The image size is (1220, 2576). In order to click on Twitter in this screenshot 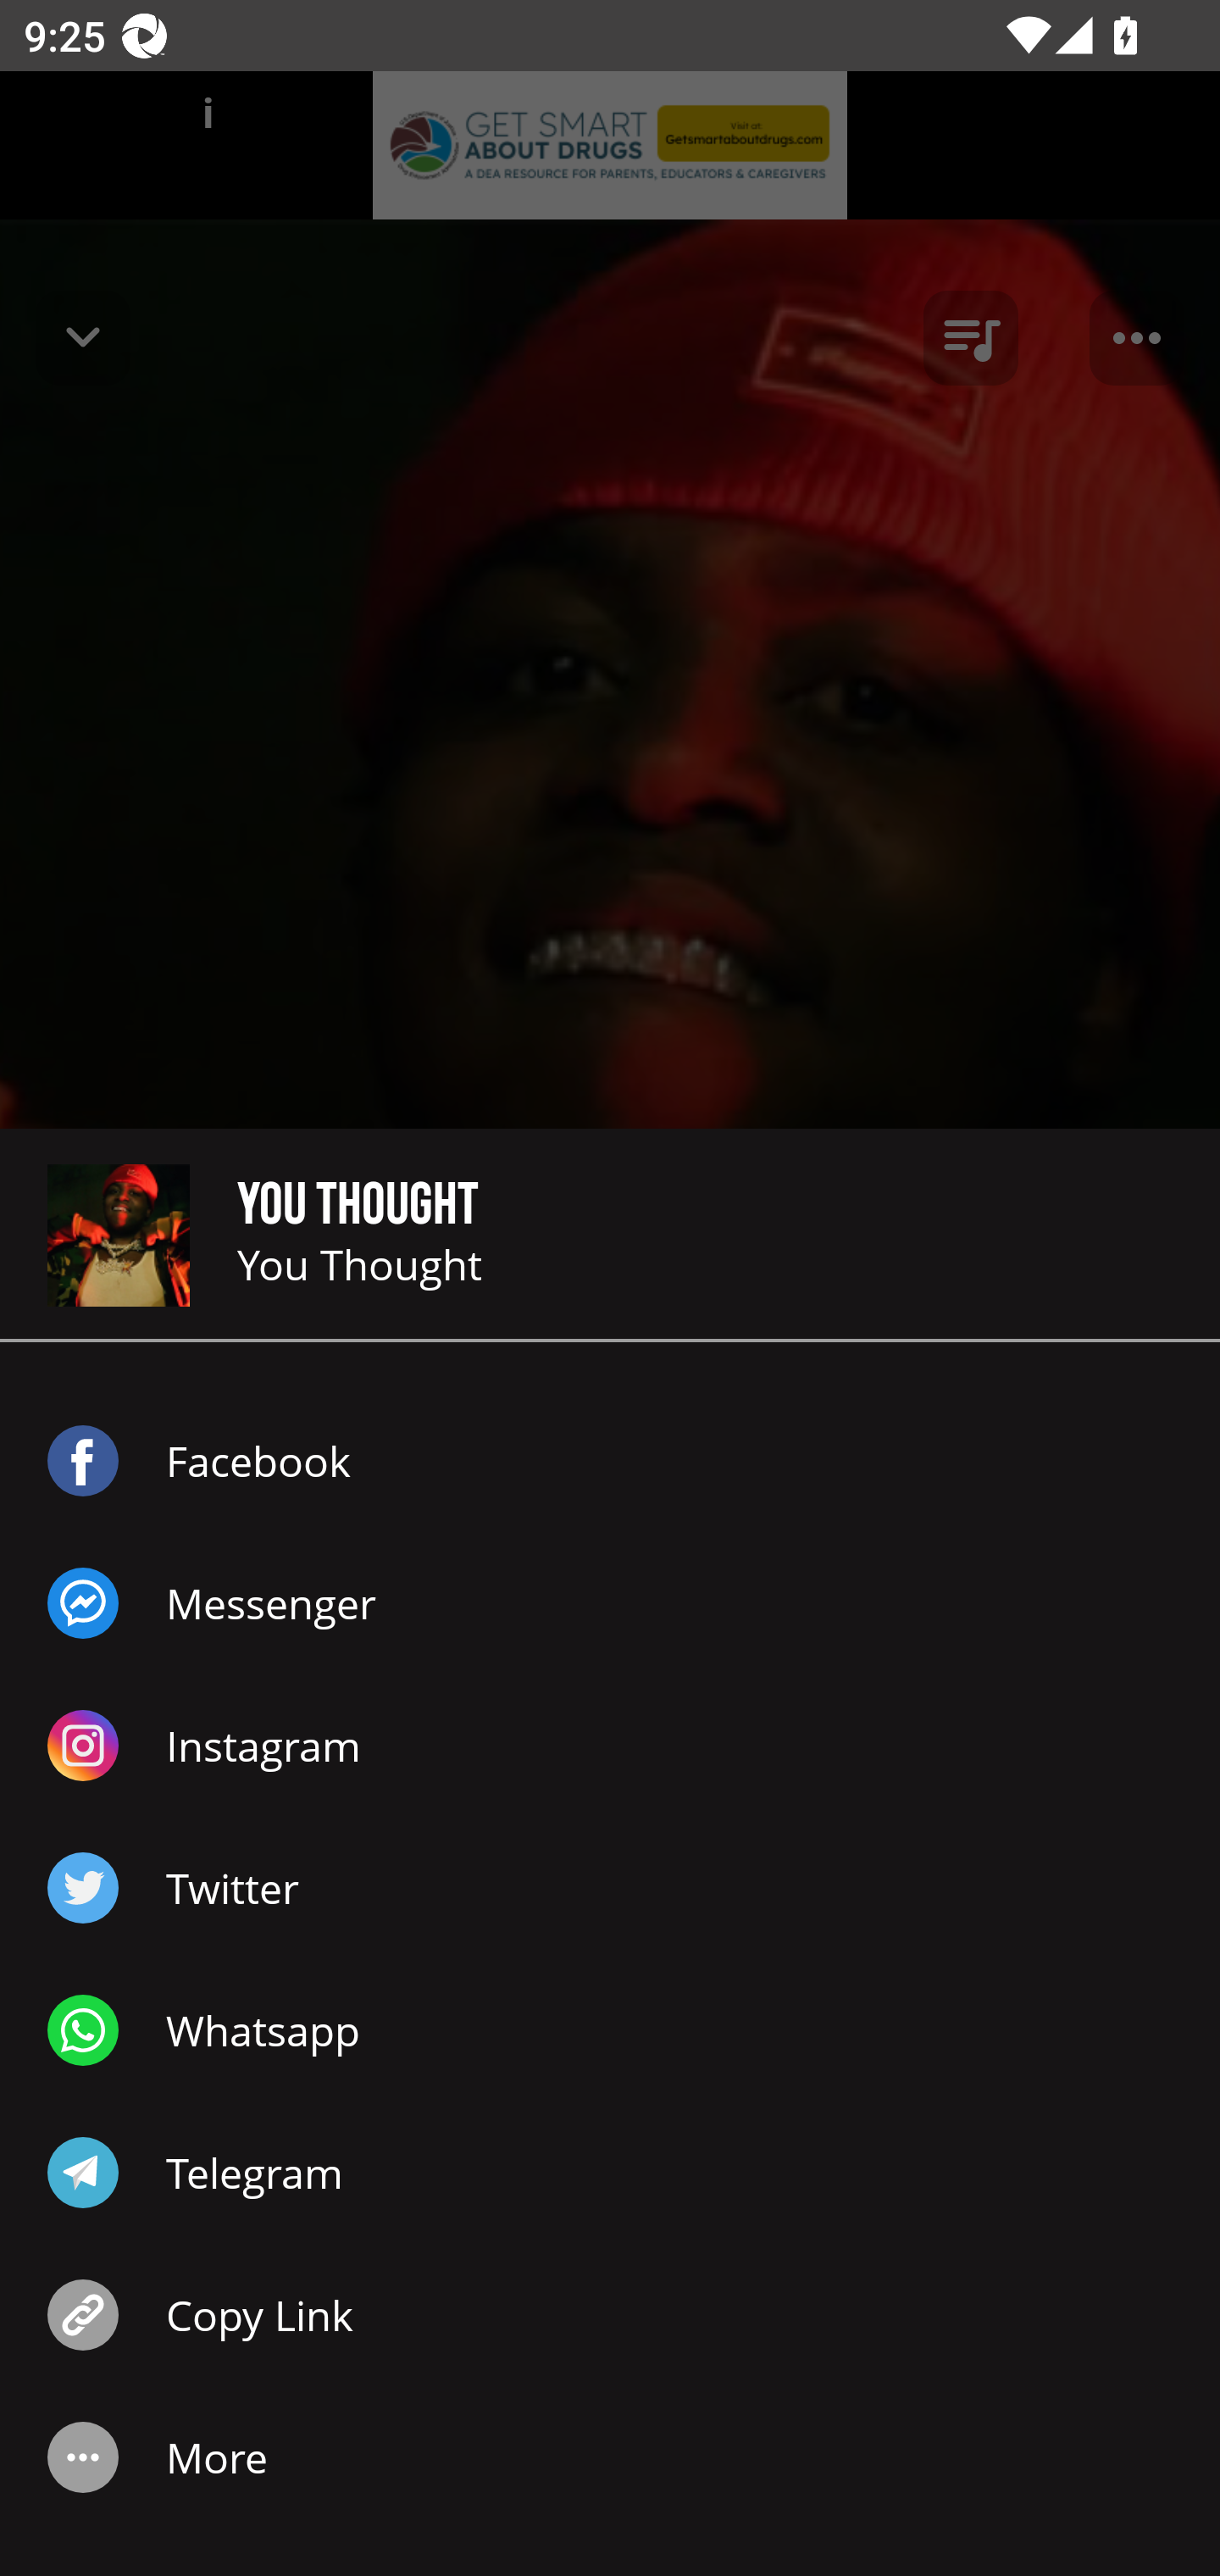, I will do `click(610, 1888)`.